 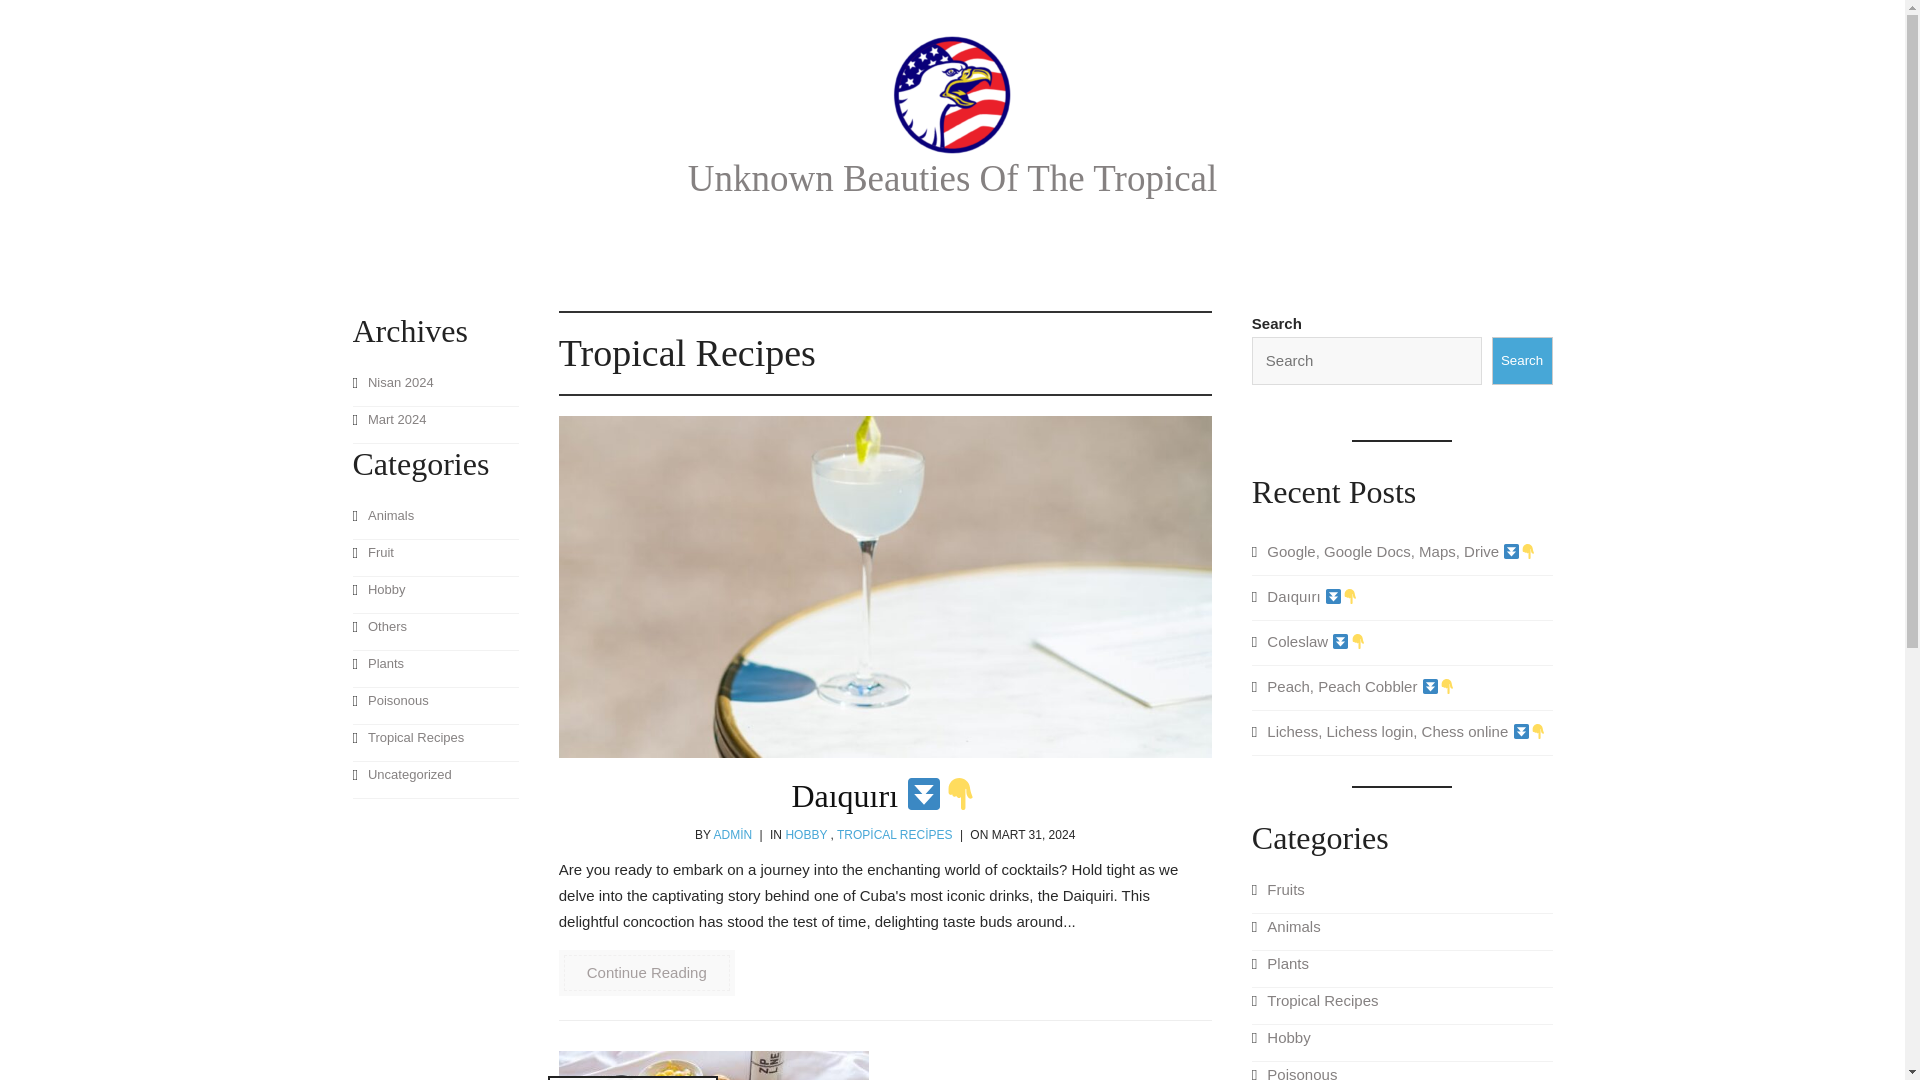 I want to click on TROPICAL RECIPES, so click(x=894, y=835).